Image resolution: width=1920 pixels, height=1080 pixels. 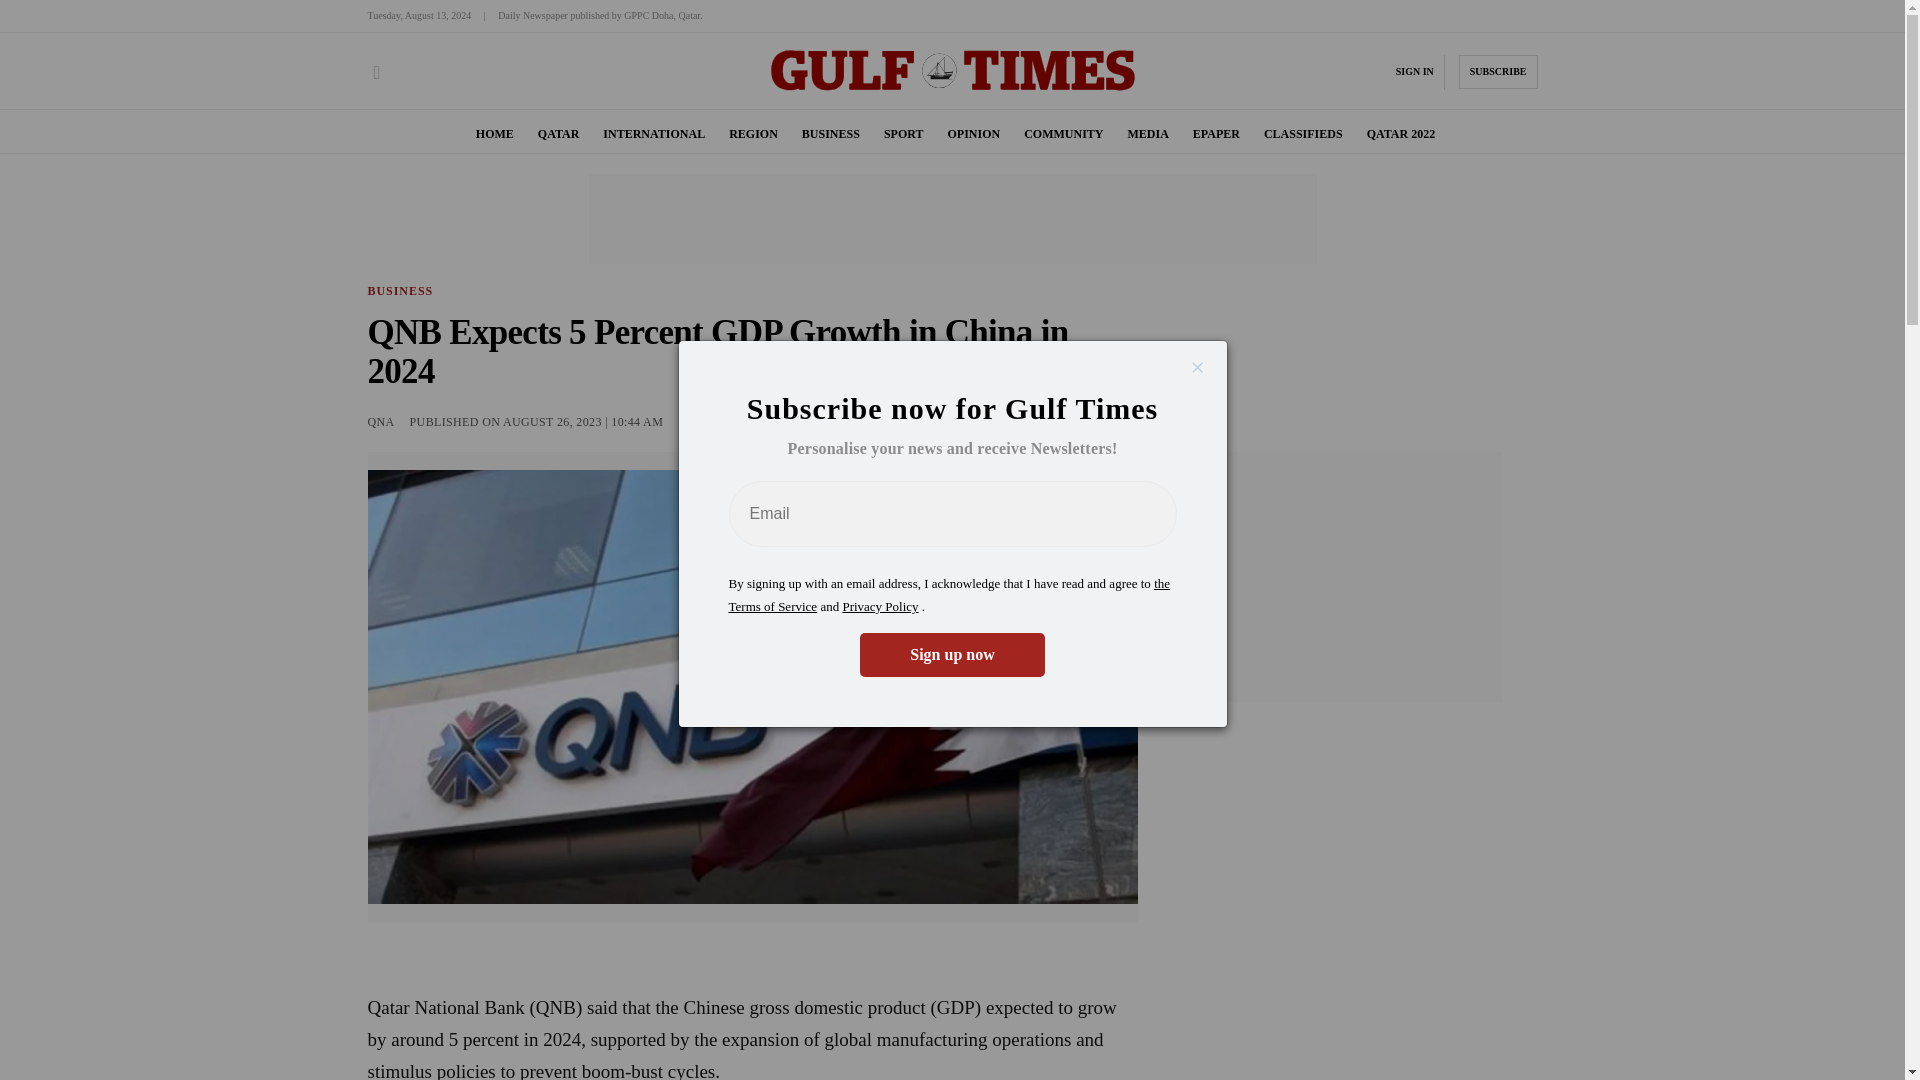 I want to click on COMMUNITY, so click(x=1062, y=134).